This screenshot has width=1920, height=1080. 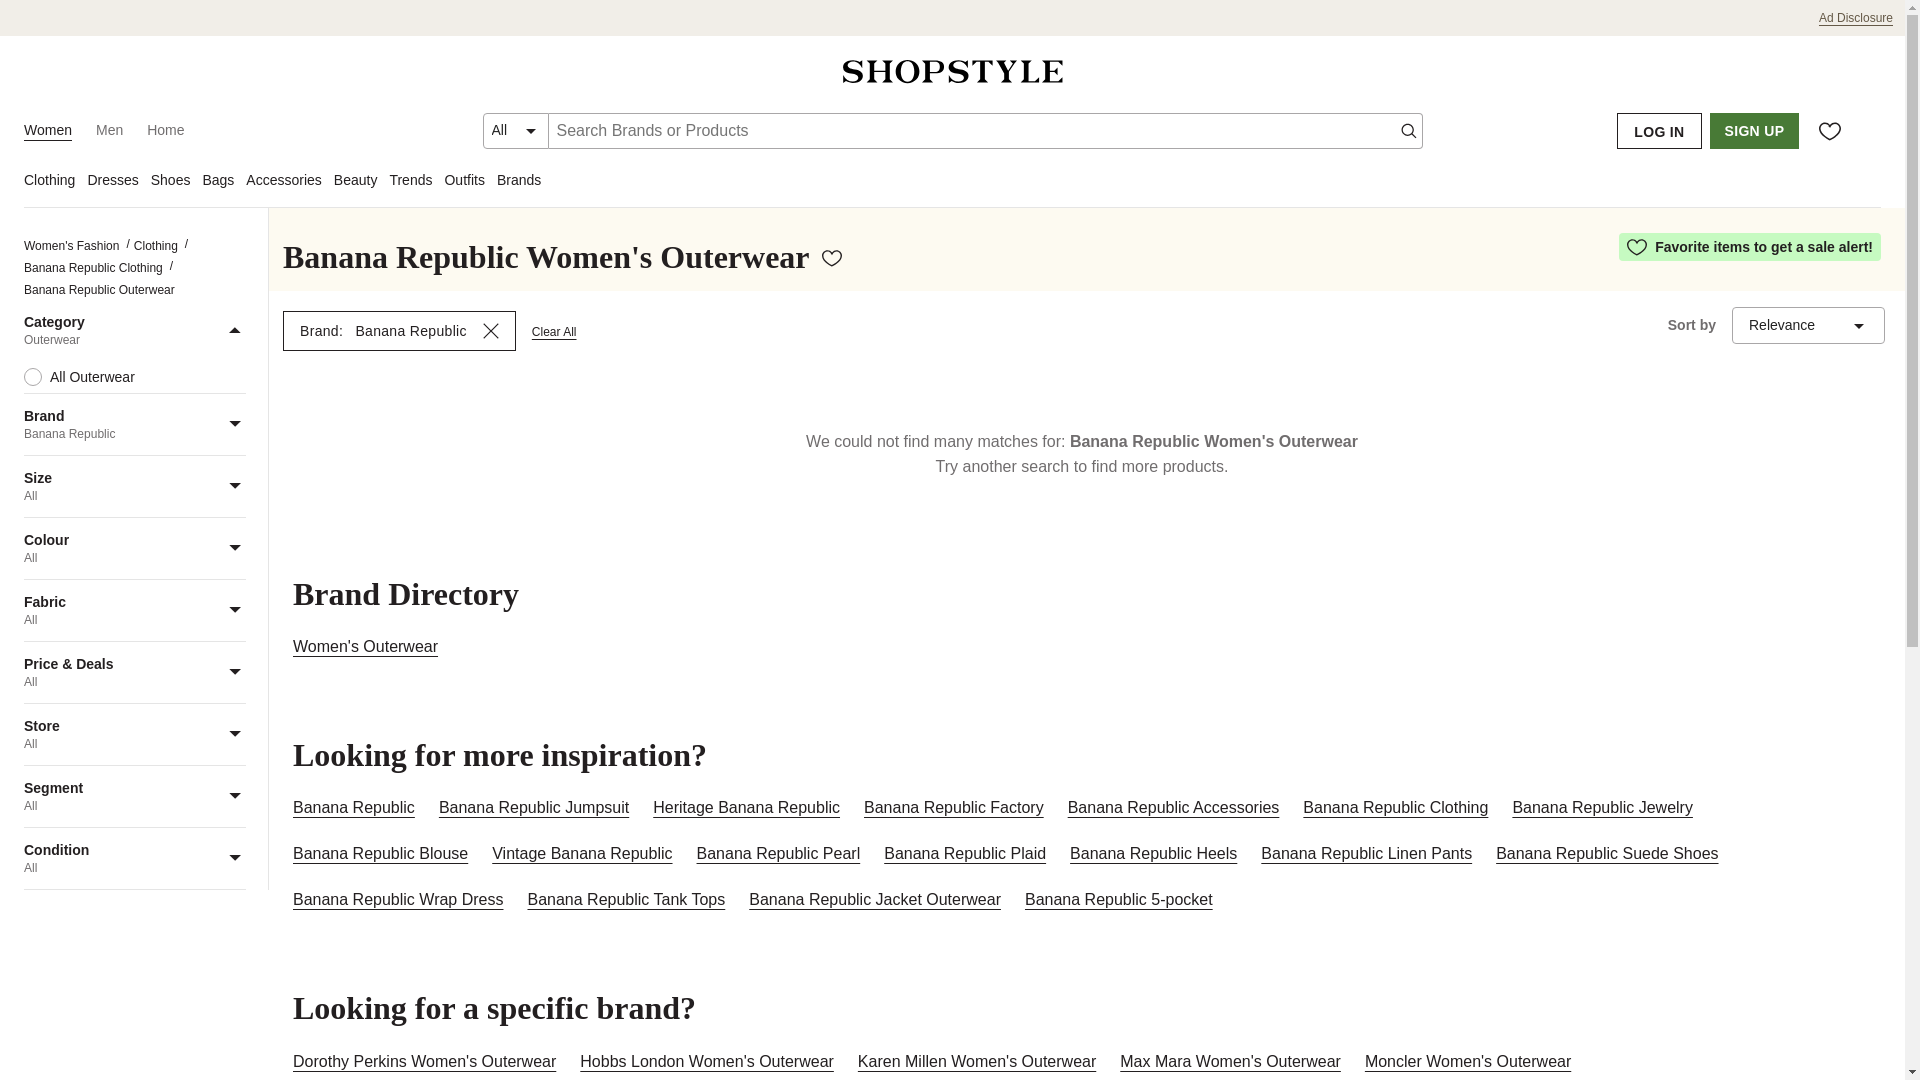 What do you see at coordinates (134, 478) in the screenshot?
I see `Size` at bounding box center [134, 478].